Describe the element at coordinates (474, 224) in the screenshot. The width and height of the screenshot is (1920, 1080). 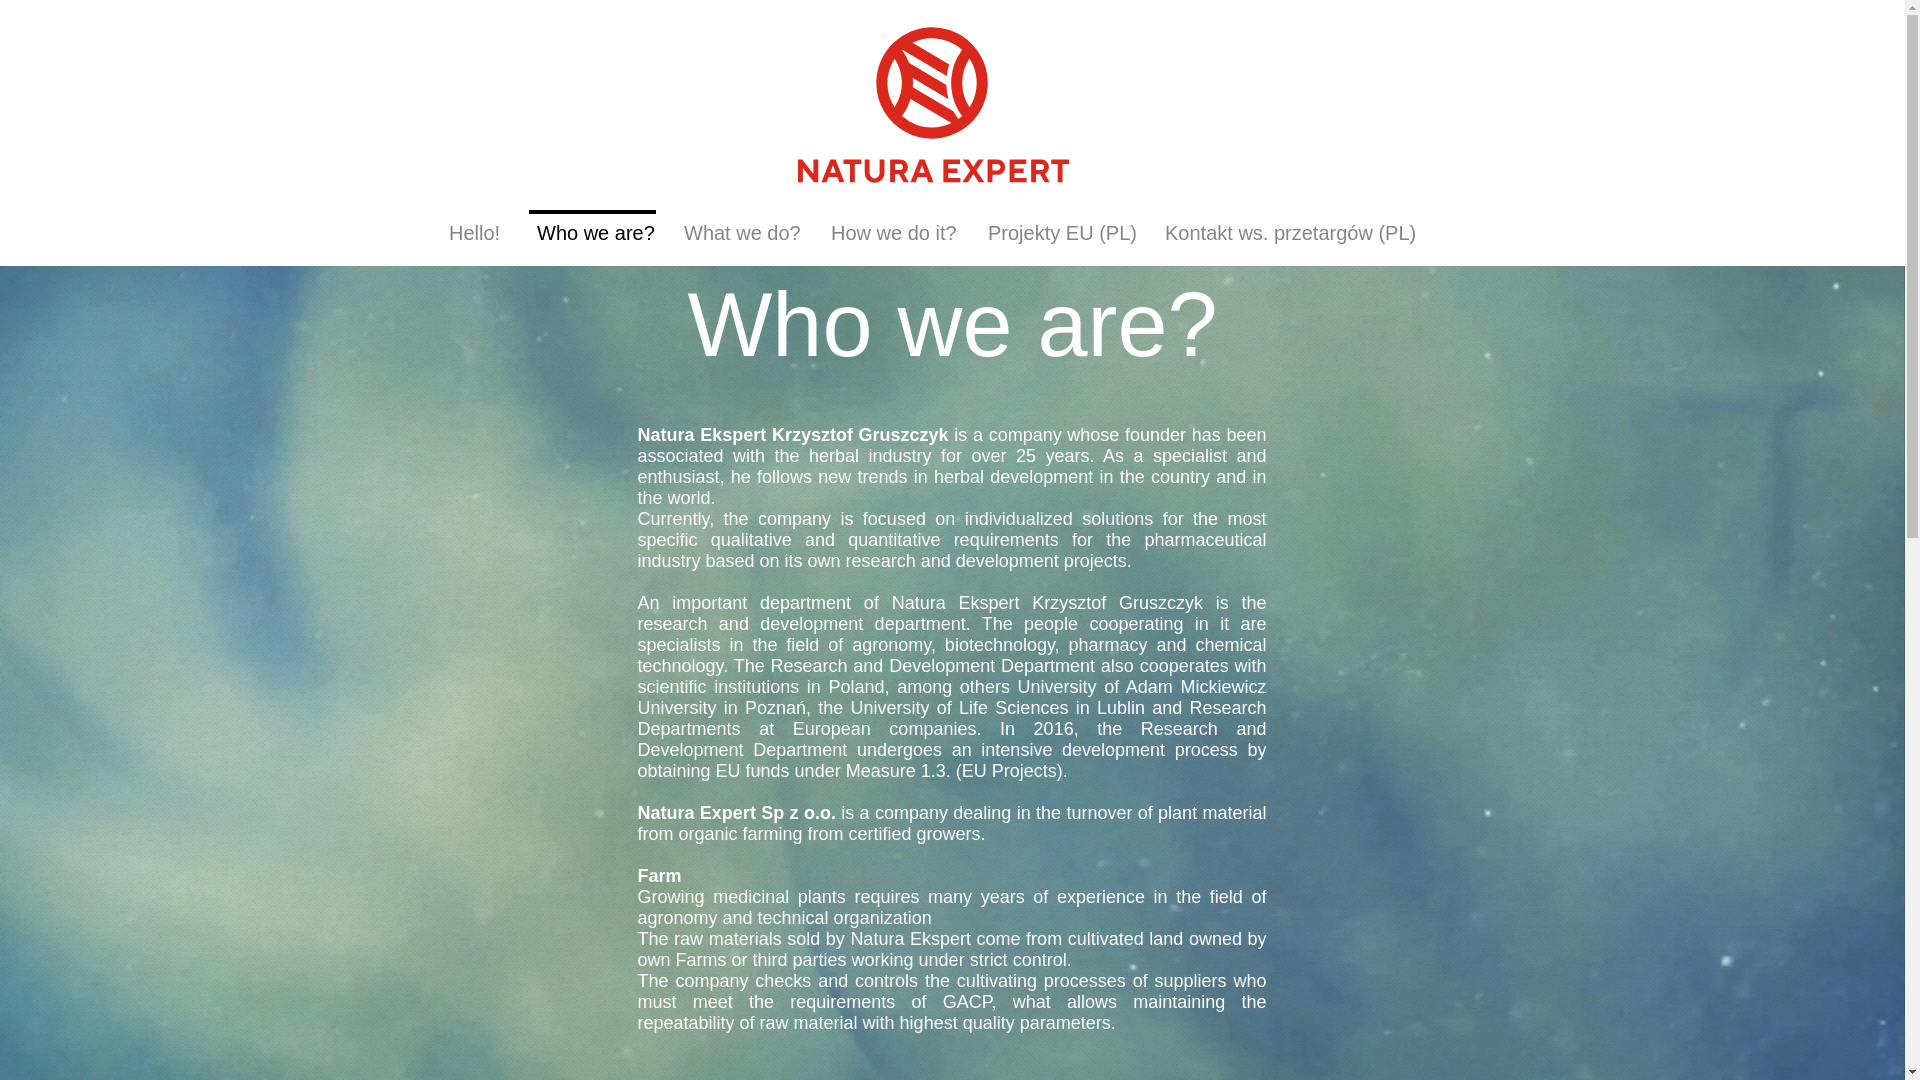
I see `Hello!` at that location.